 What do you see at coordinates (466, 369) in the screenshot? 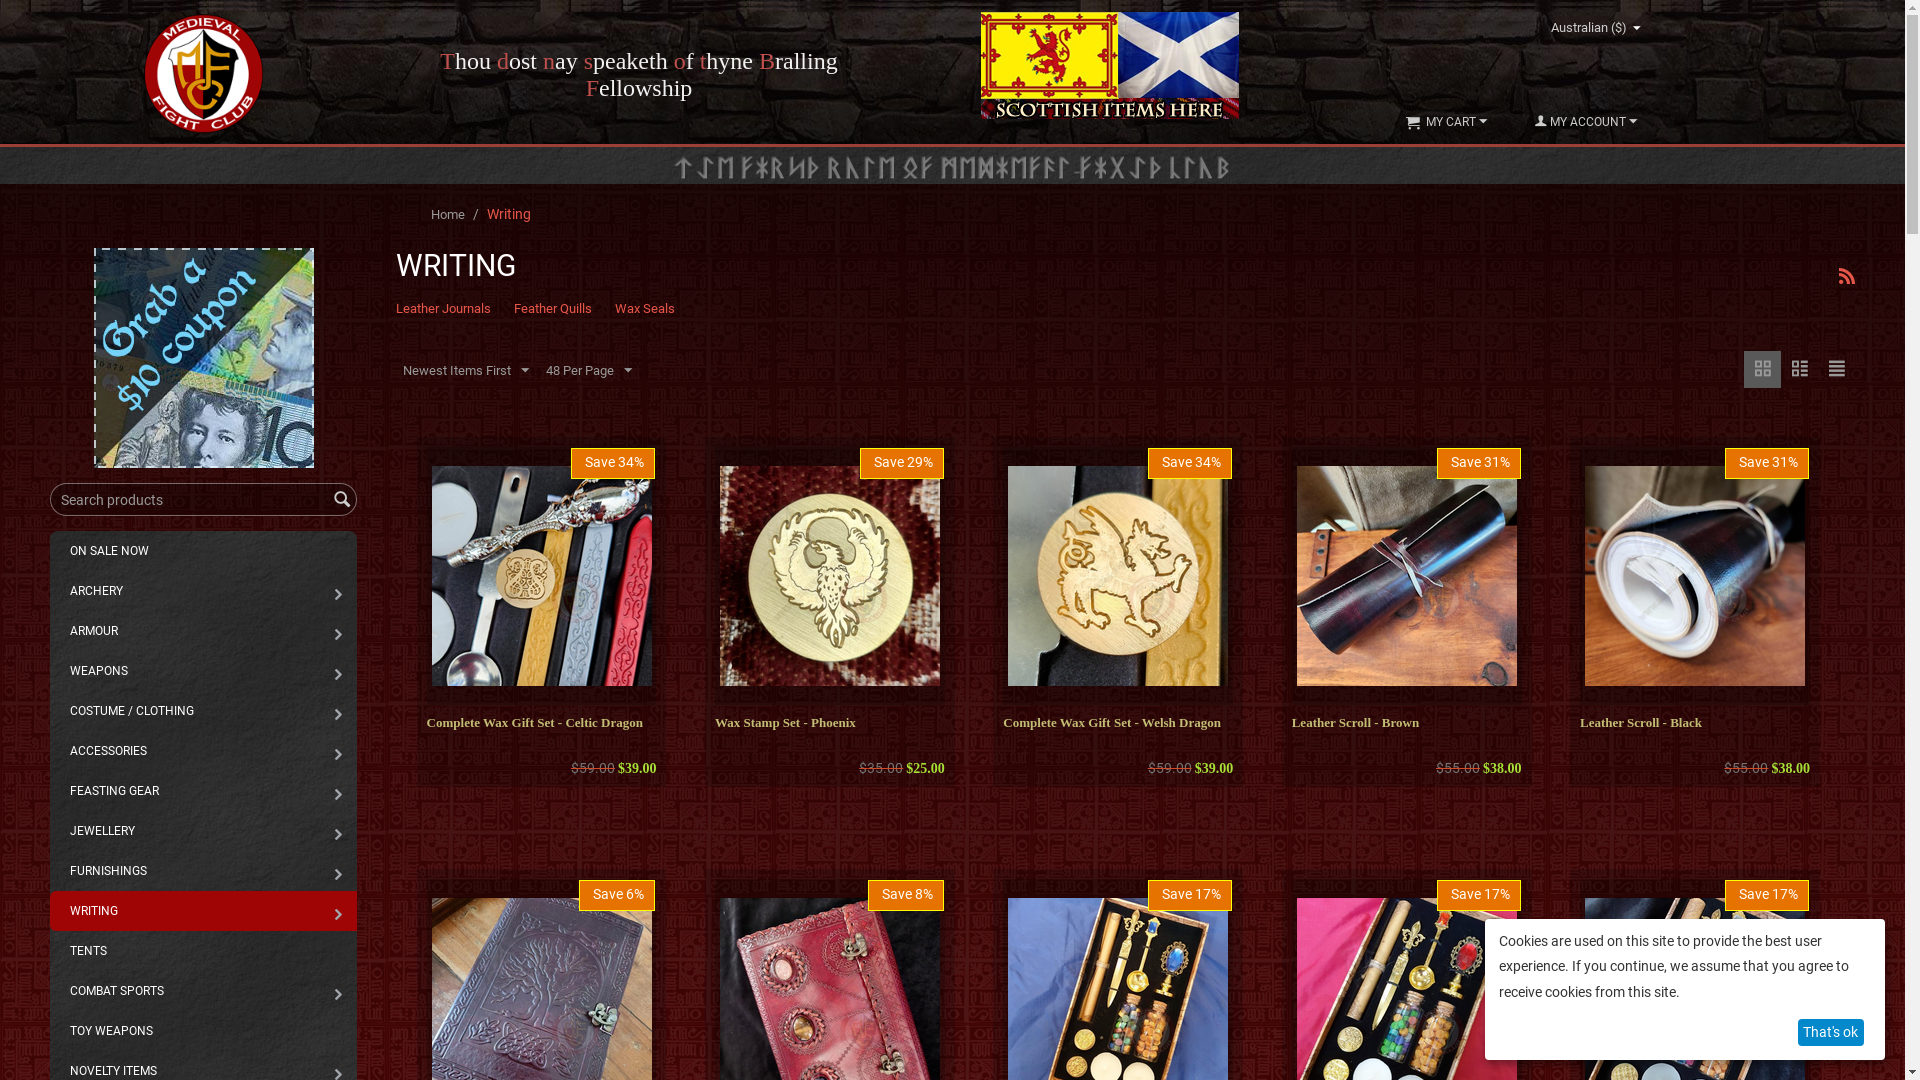
I see `Newest Items First` at bounding box center [466, 369].